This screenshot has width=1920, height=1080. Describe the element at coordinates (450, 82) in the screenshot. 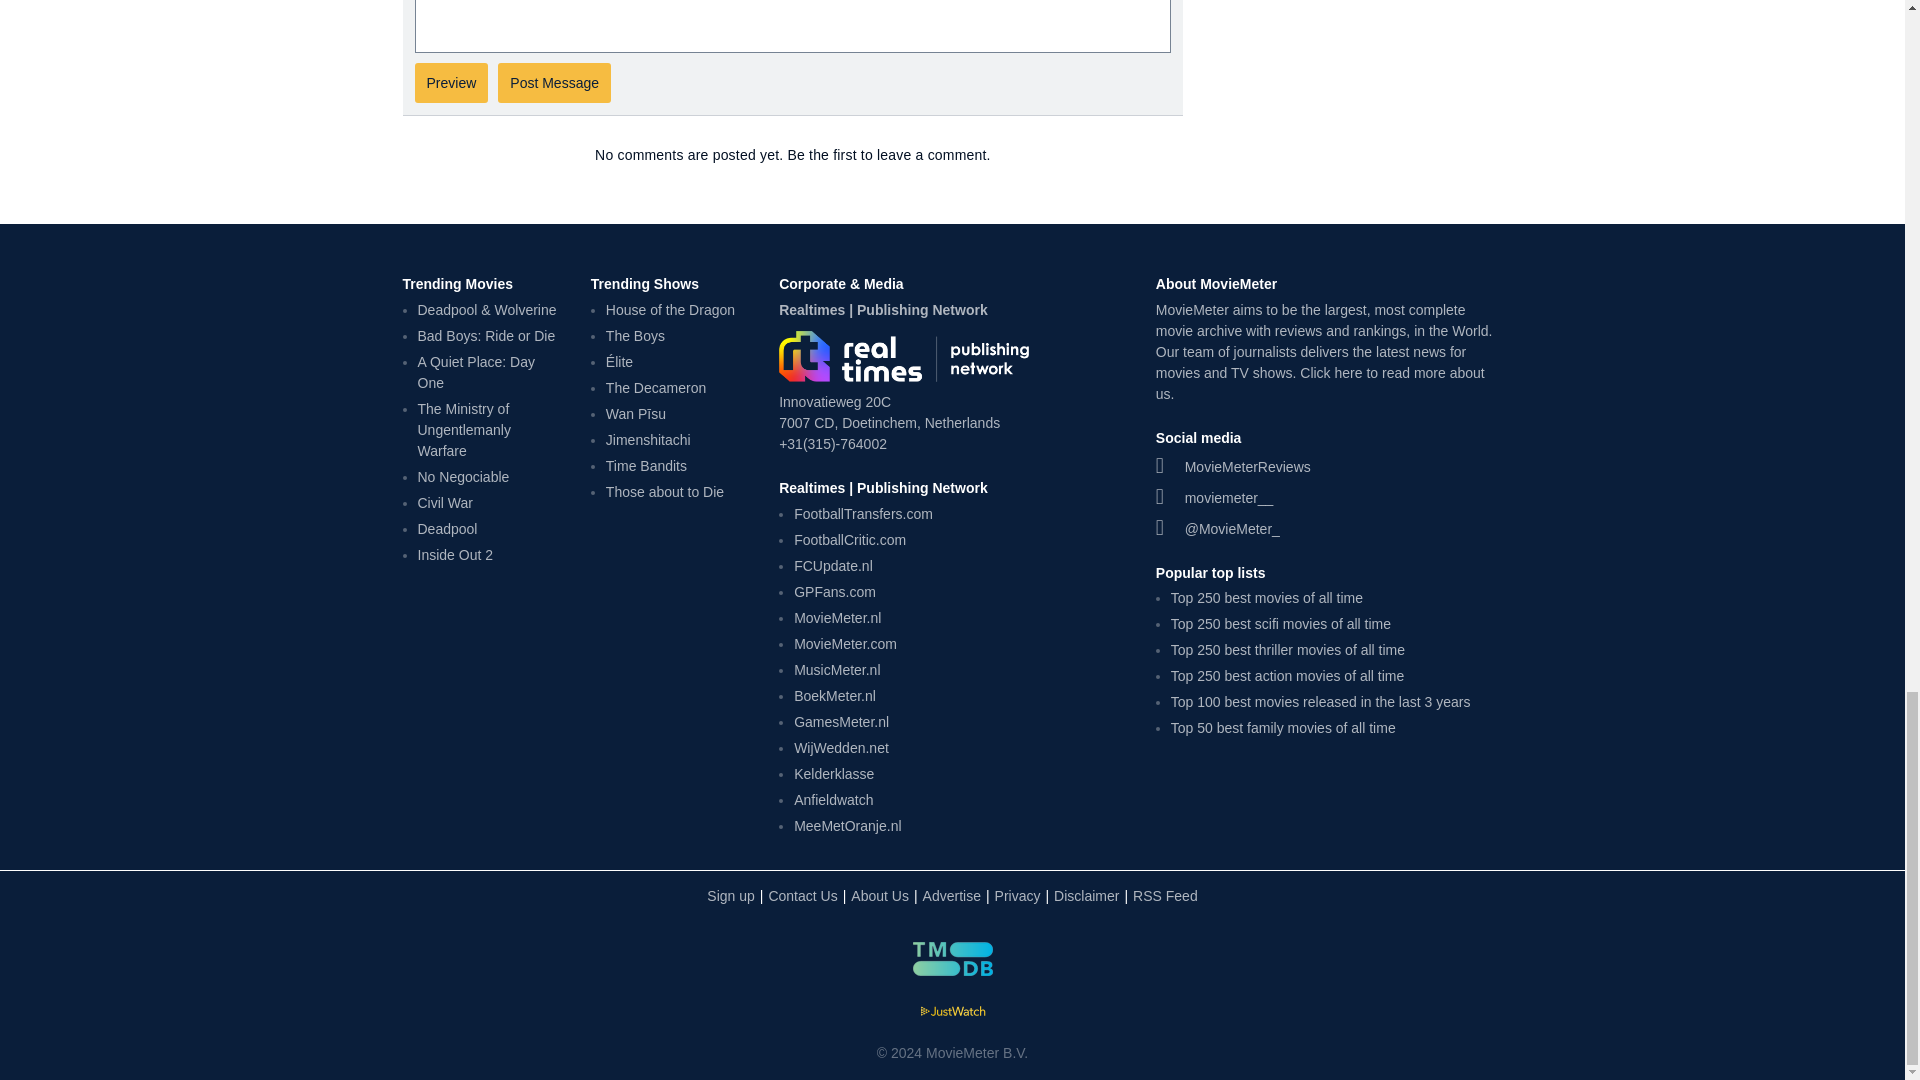

I see `Preview` at that location.